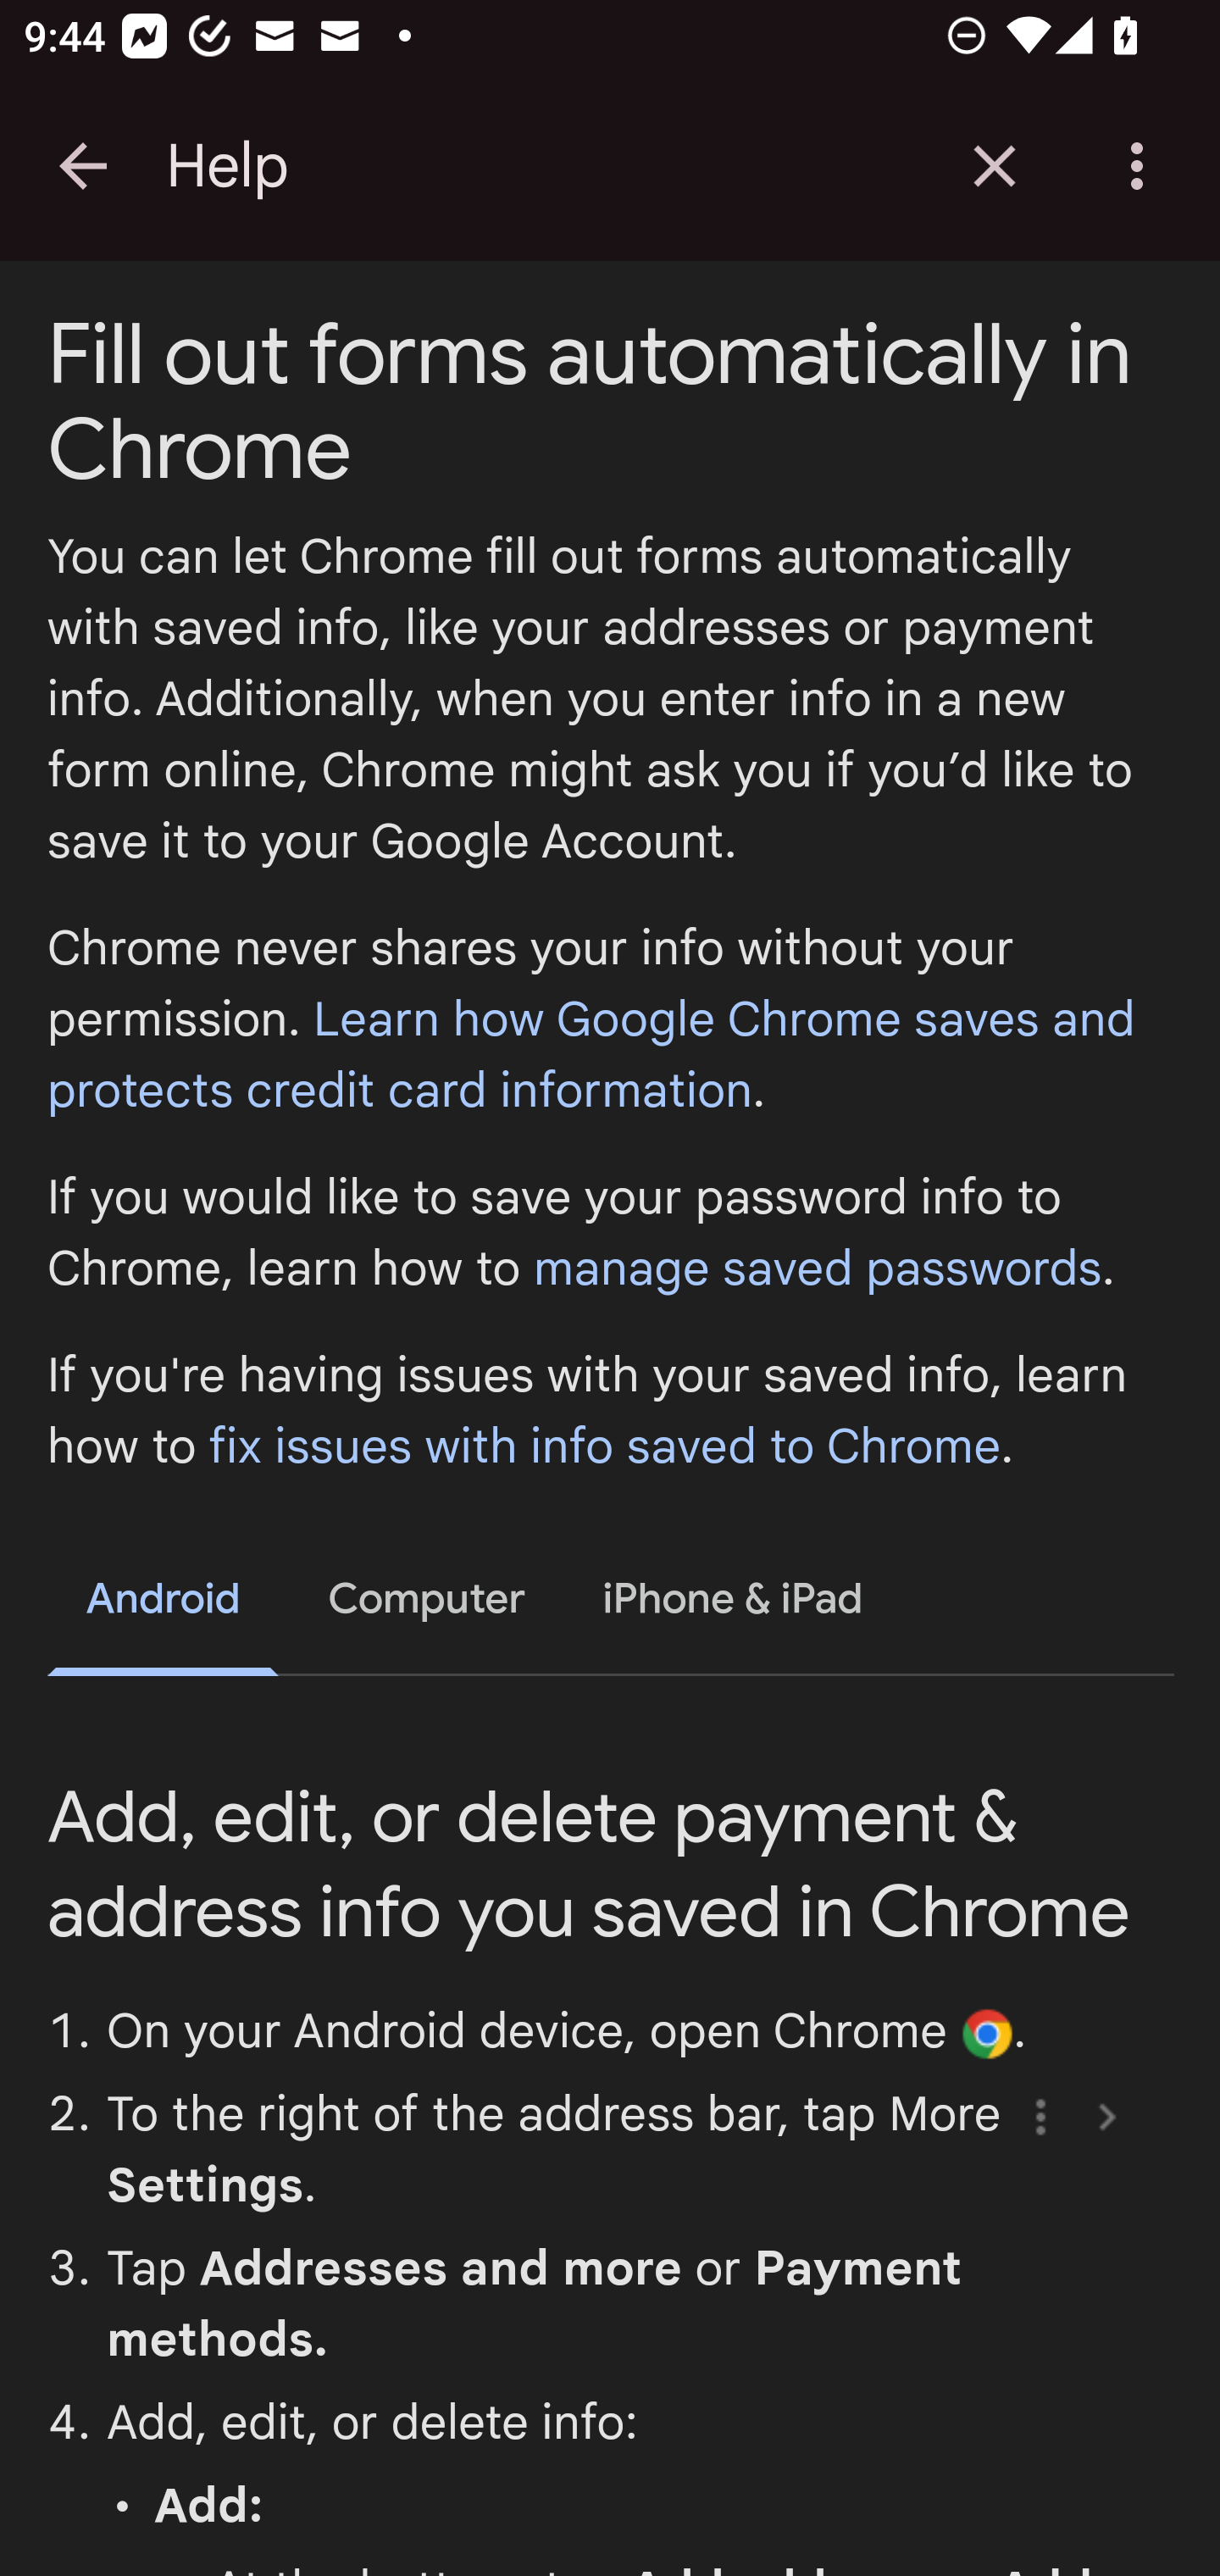 The width and height of the screenshot is (1220, 2576). I want to click on Return to Chrome, so click(995, 166).